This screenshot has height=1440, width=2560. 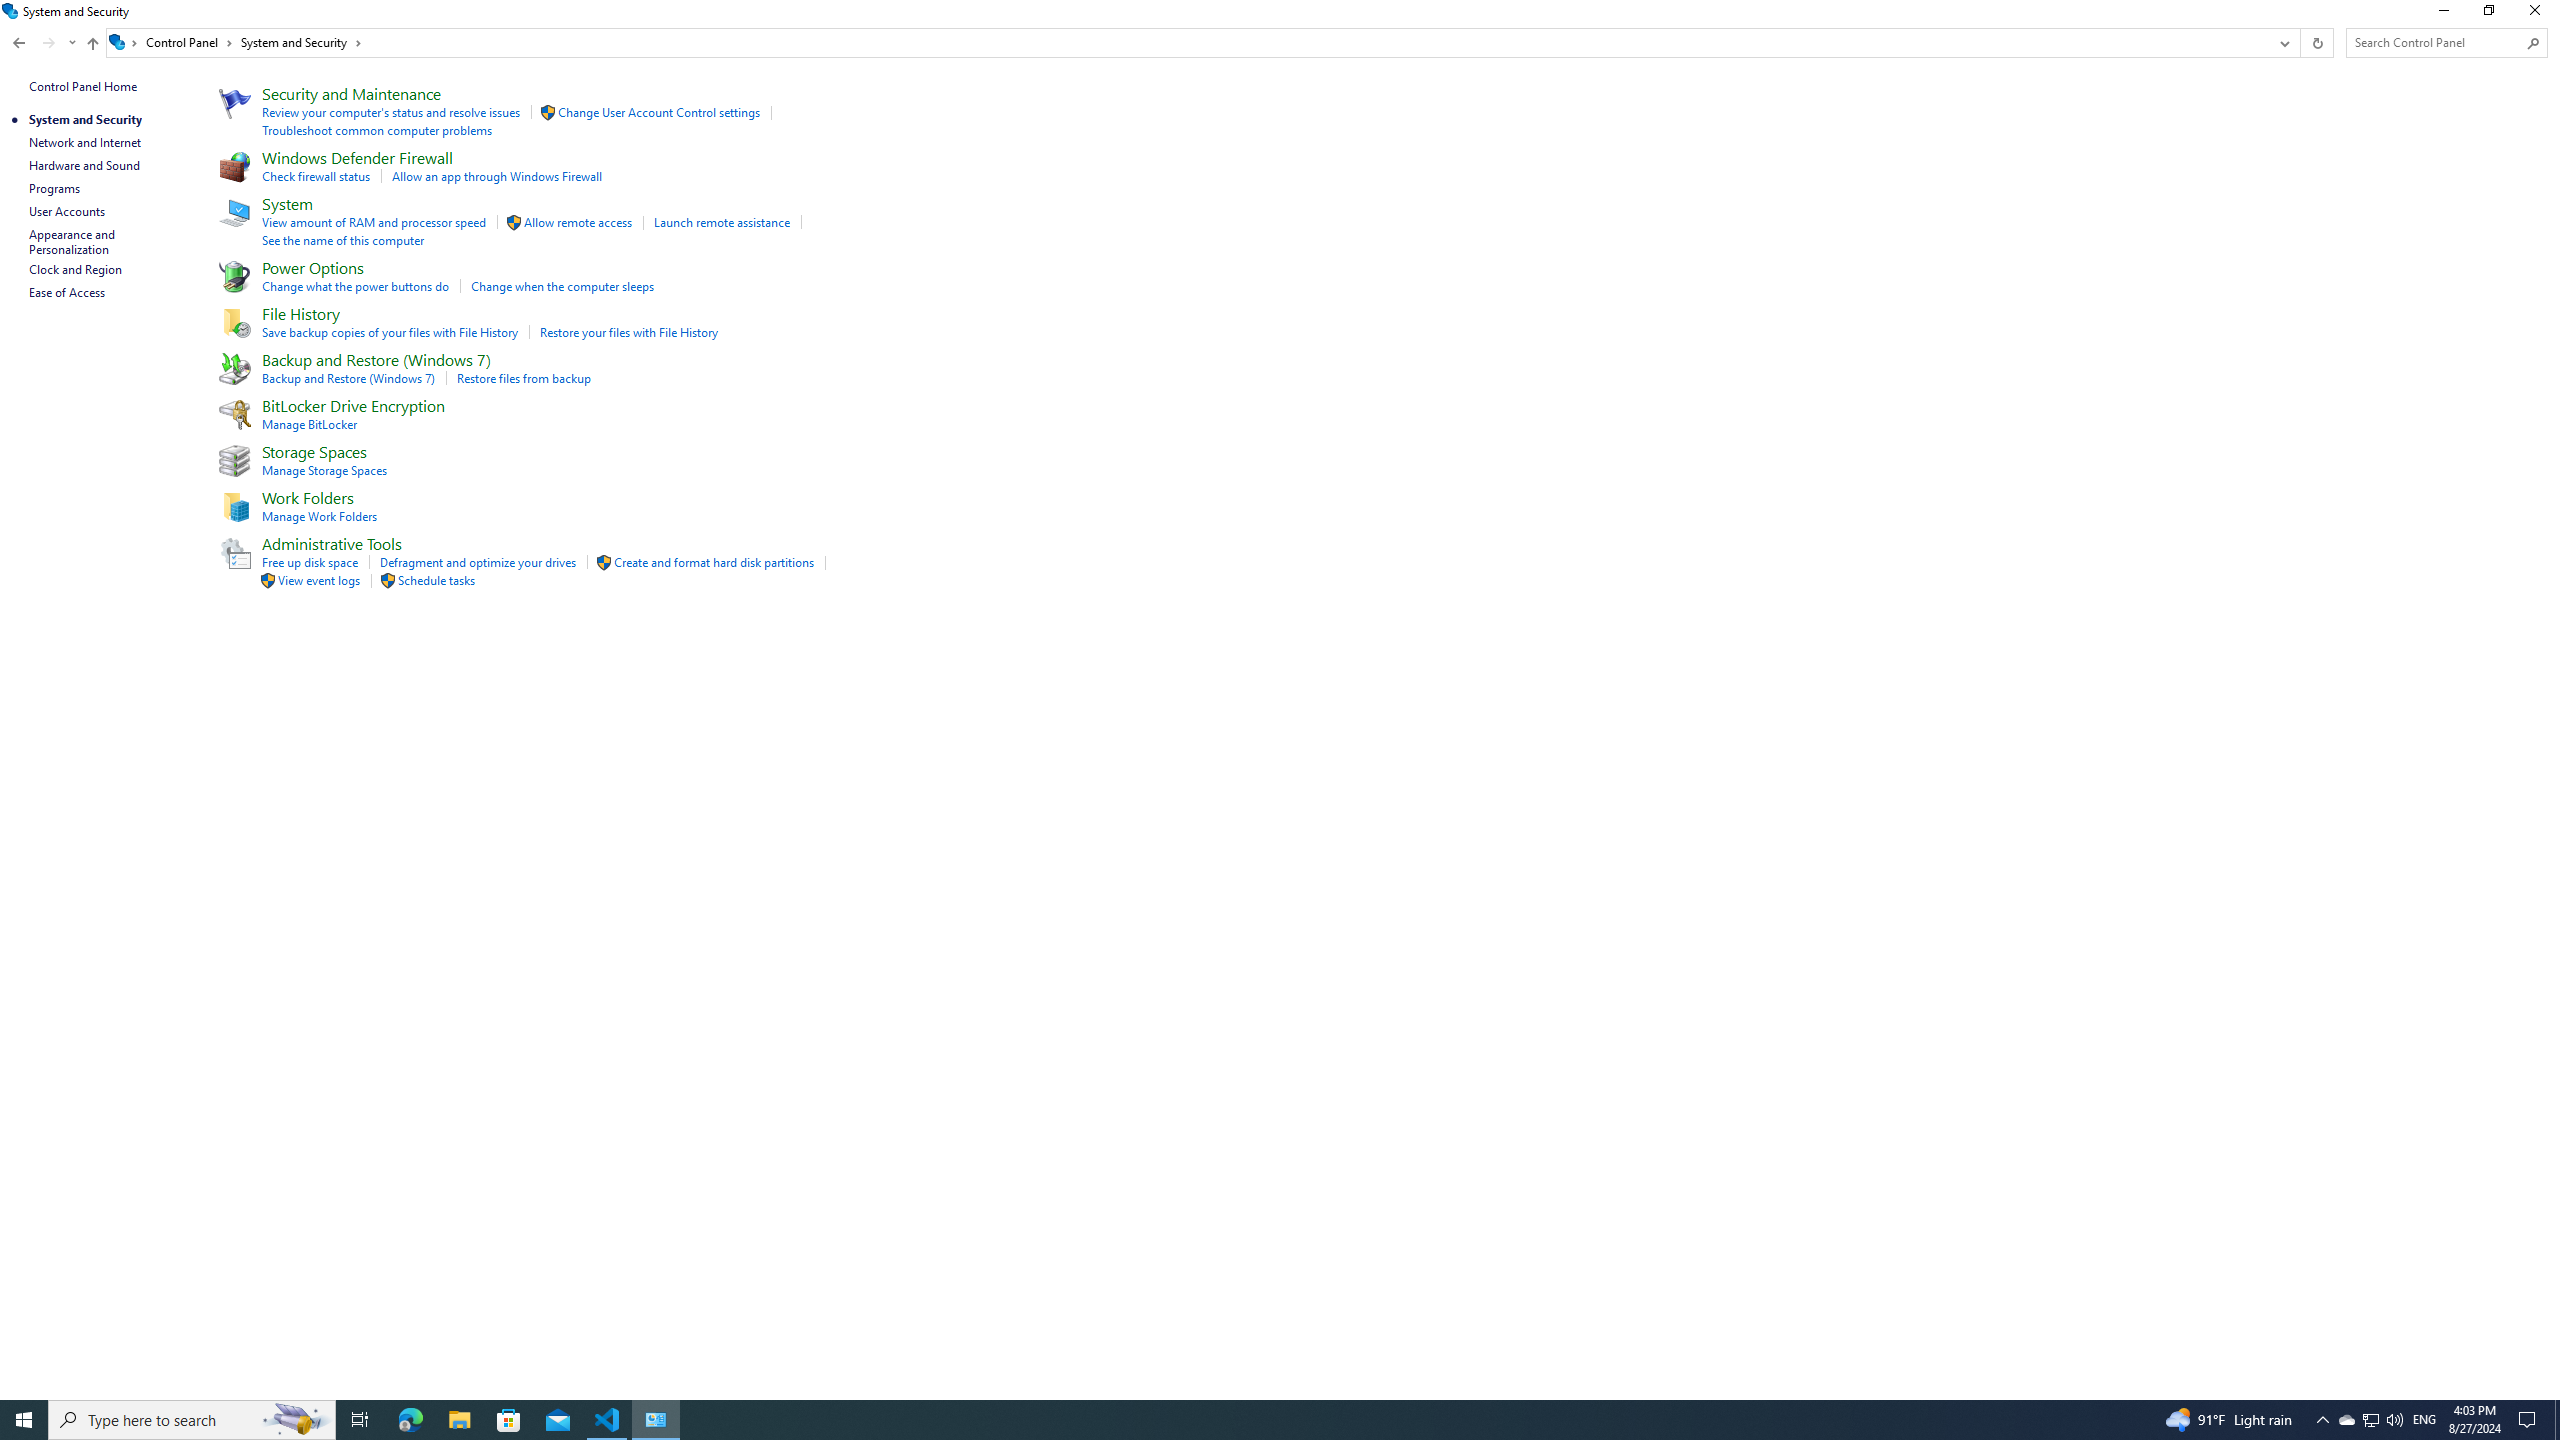 What do you see at coordinates (342, 240) in the screenshot?
I see `See the name of this computer` at bounding box center [342, 240].